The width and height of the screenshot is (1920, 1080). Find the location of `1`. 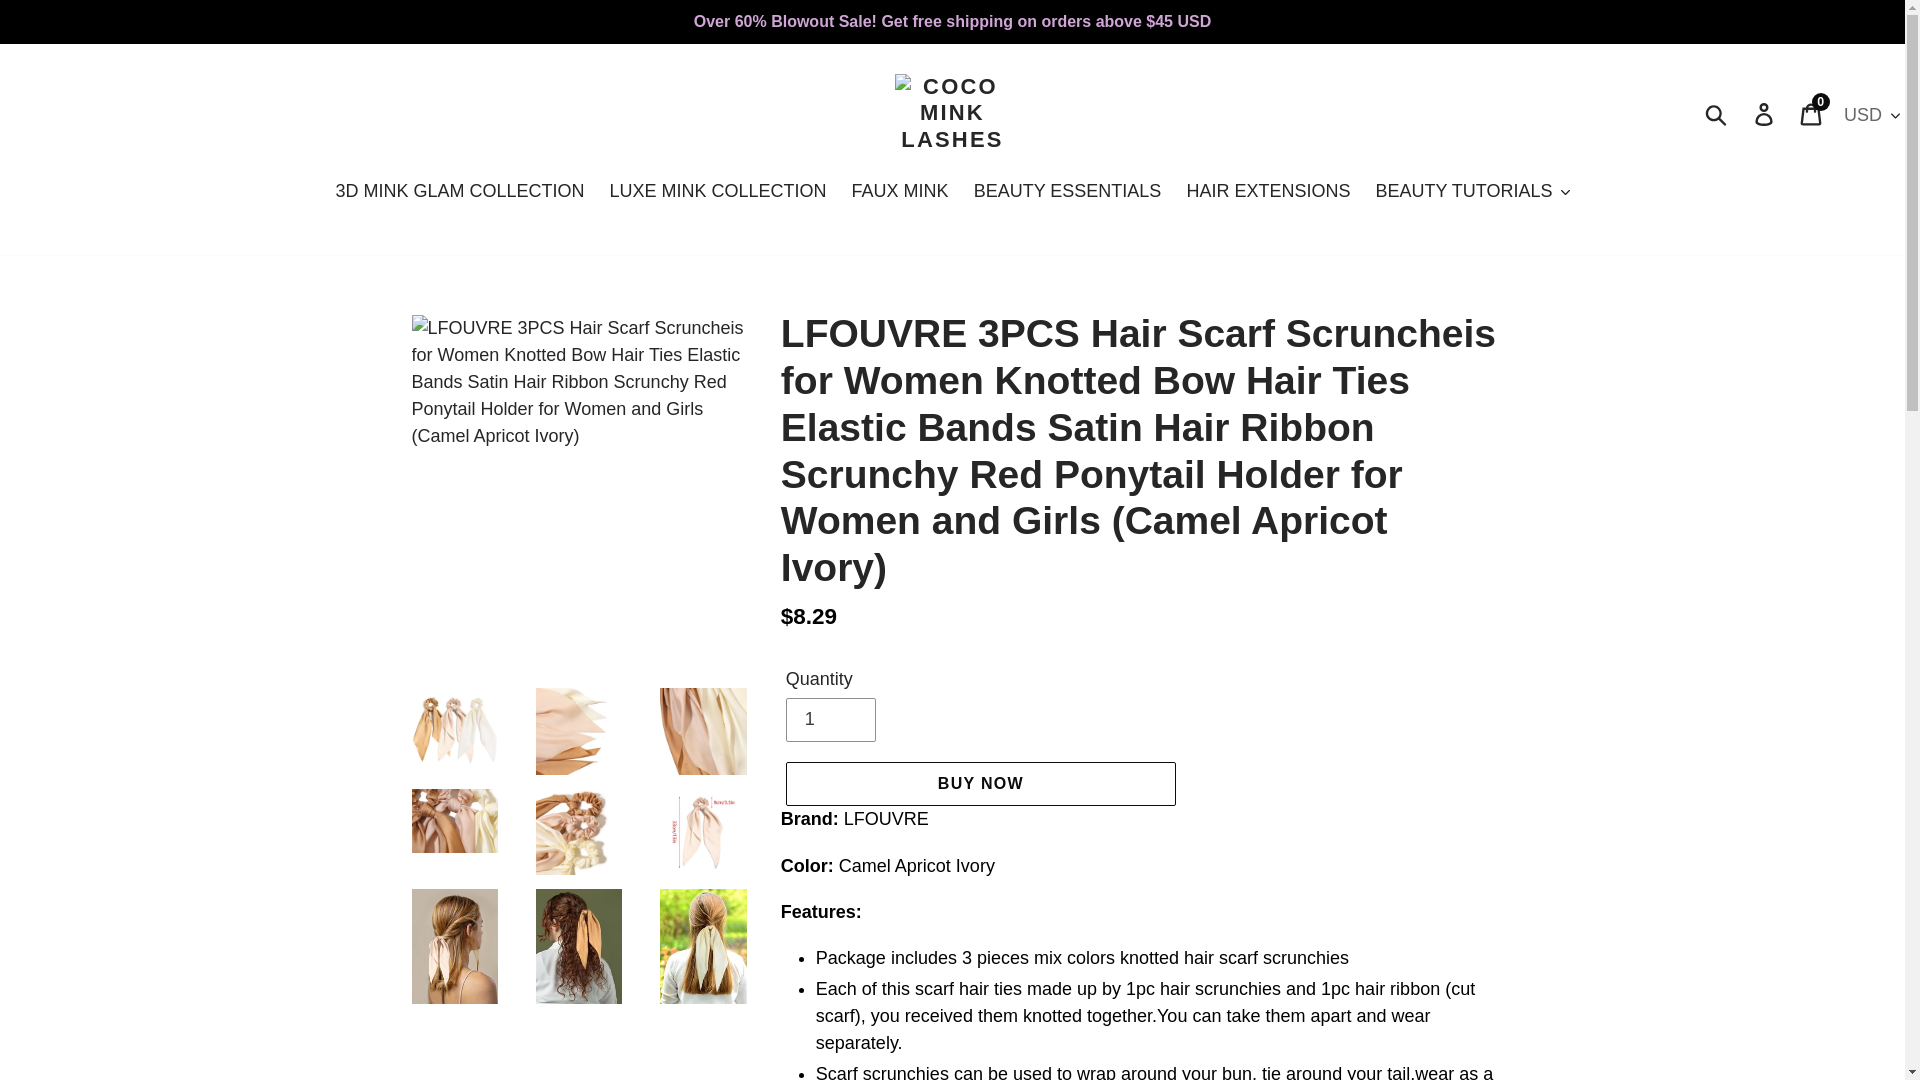

1 is located at coordinates (830, 719).